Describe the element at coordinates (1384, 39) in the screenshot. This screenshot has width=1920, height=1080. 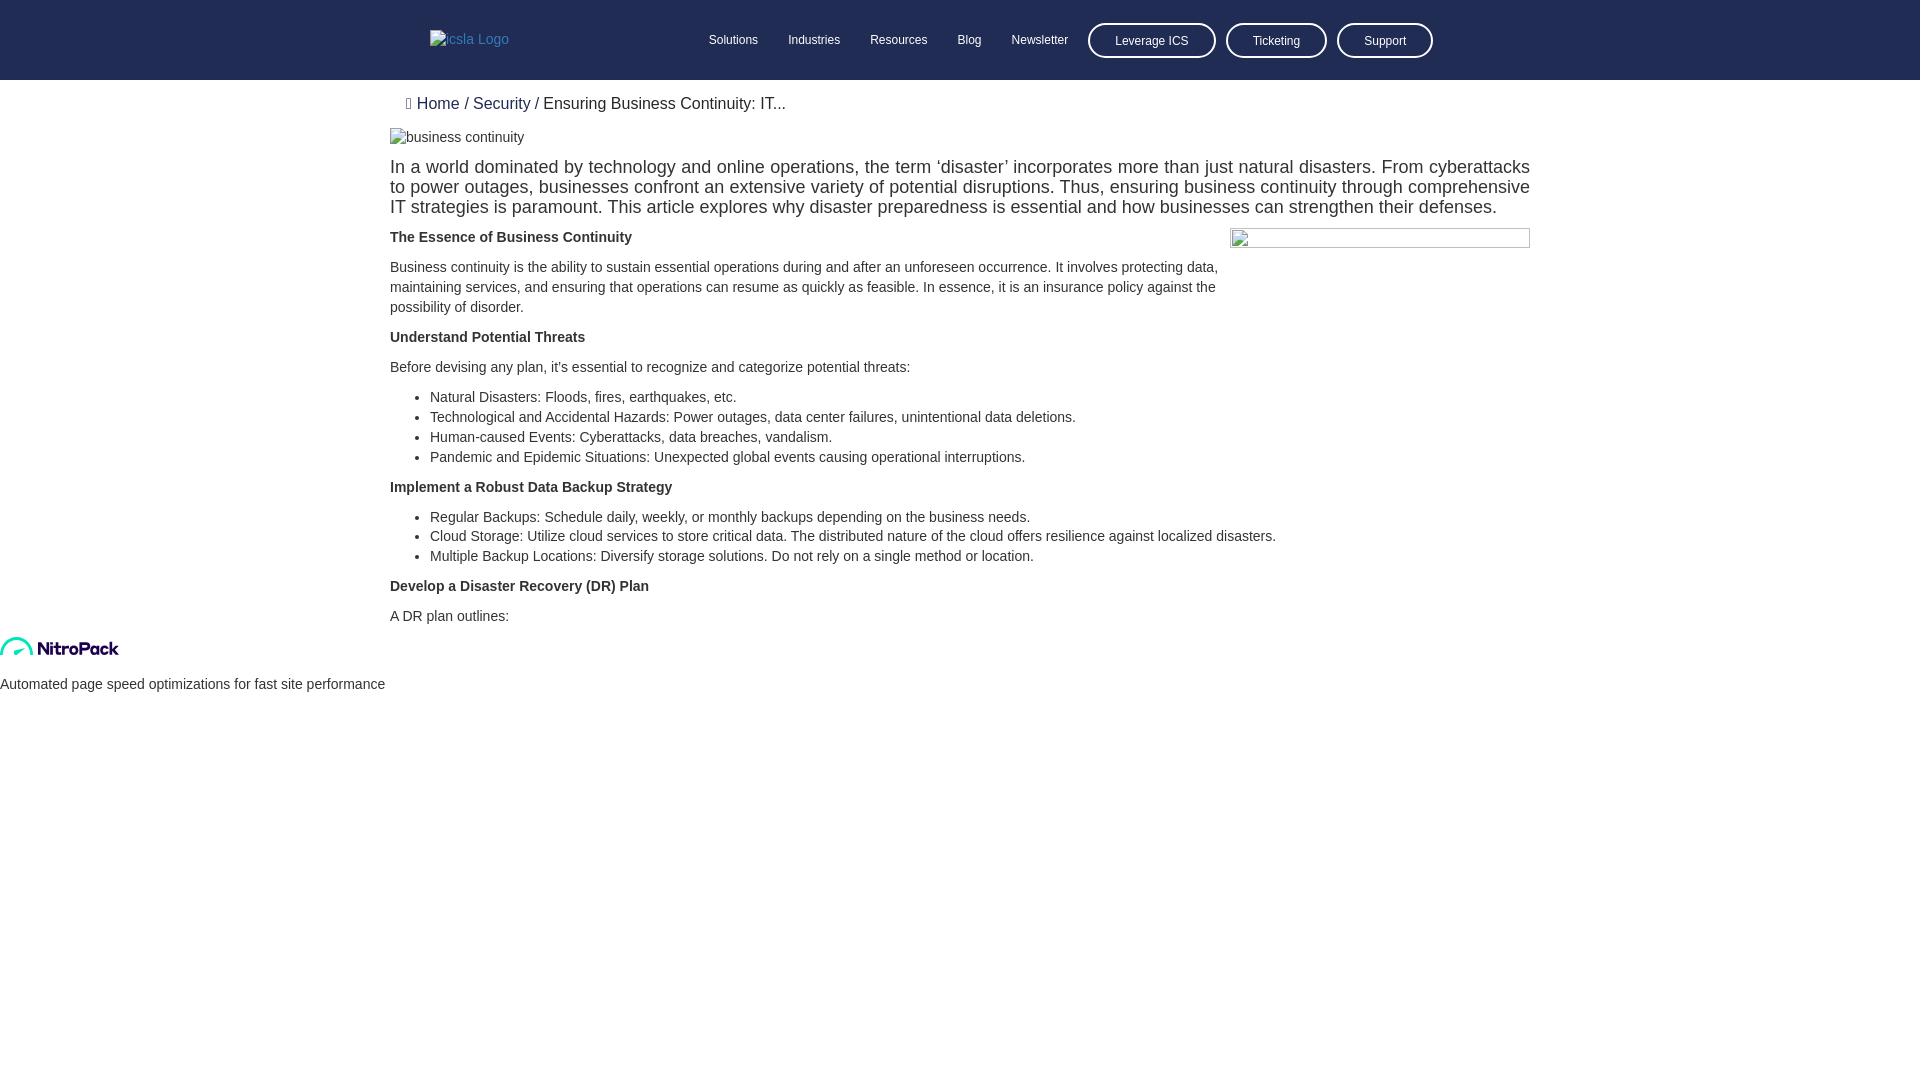
I see `Support` at that location.